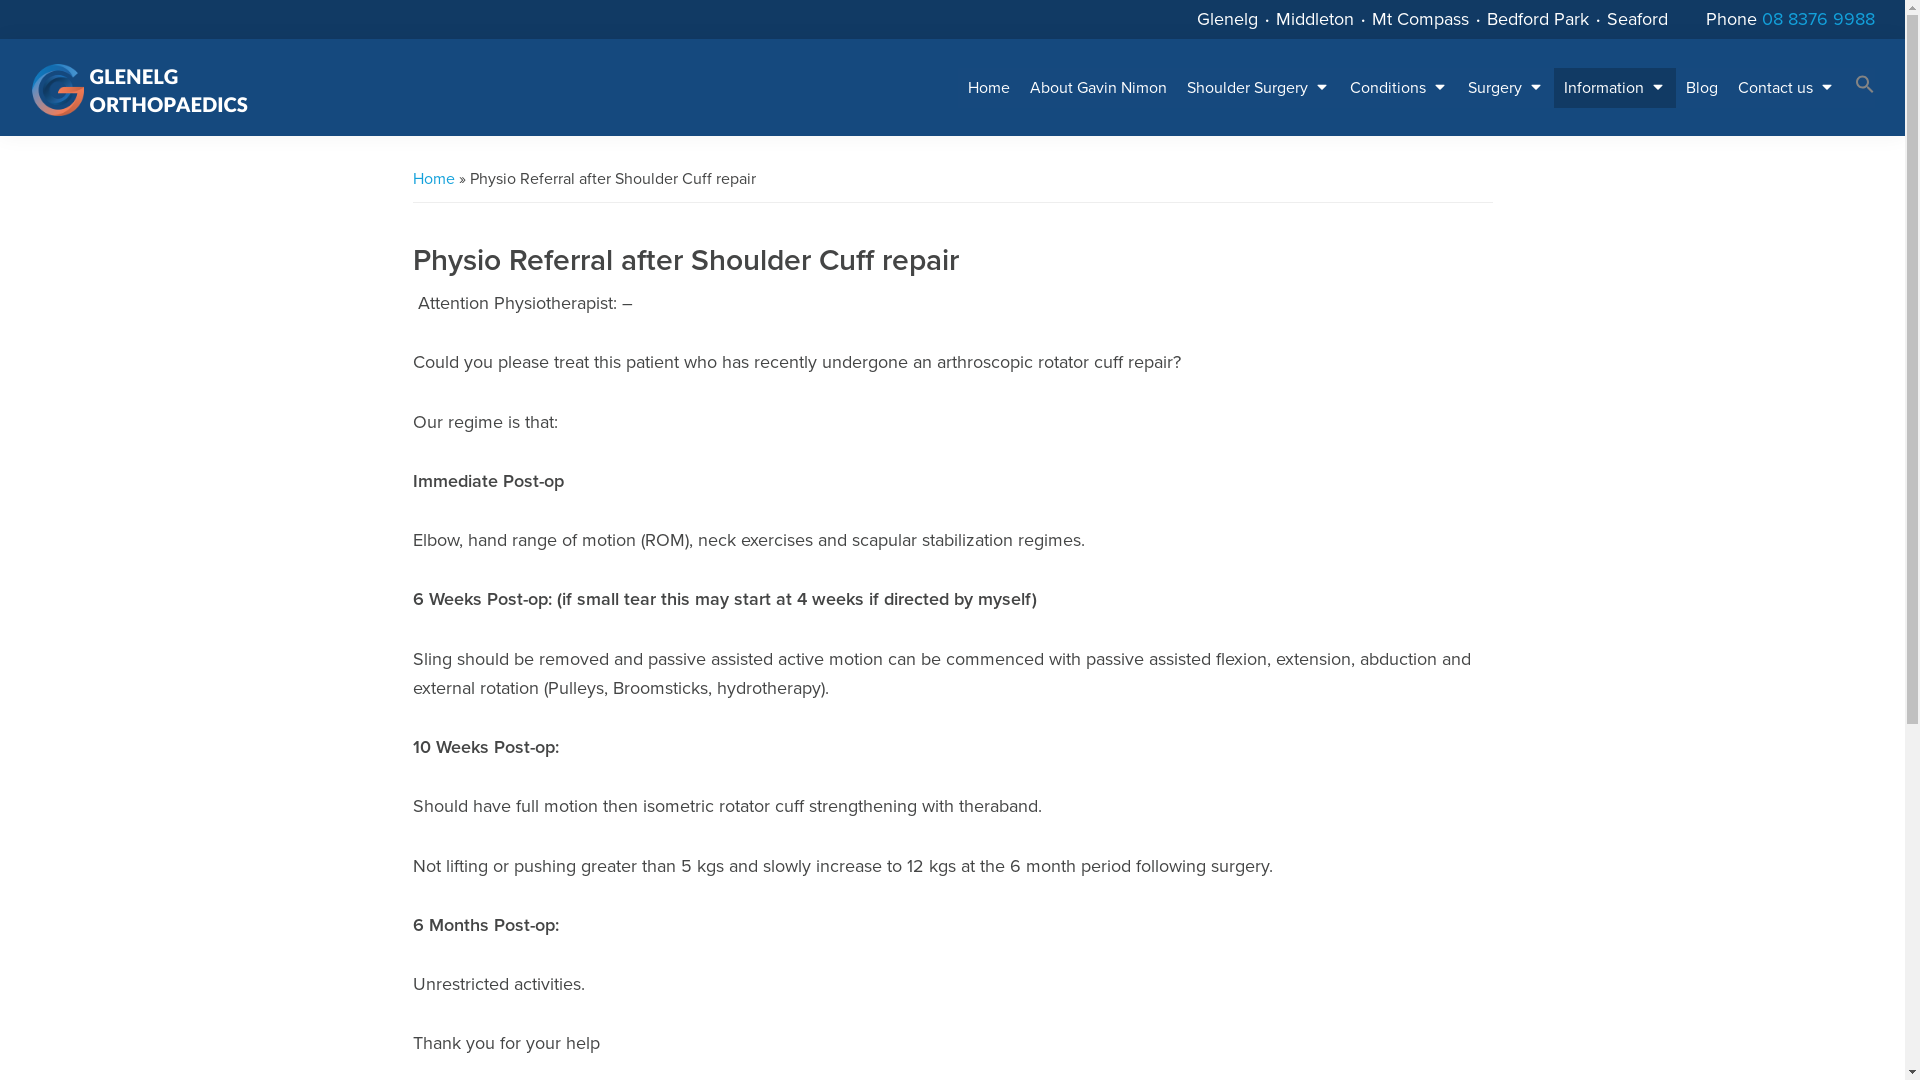 The height and width of the screenshot is (1080, 1920). Describe the element at coordinates (1702, 88) in the screenshot. I see `Blog` at that location.